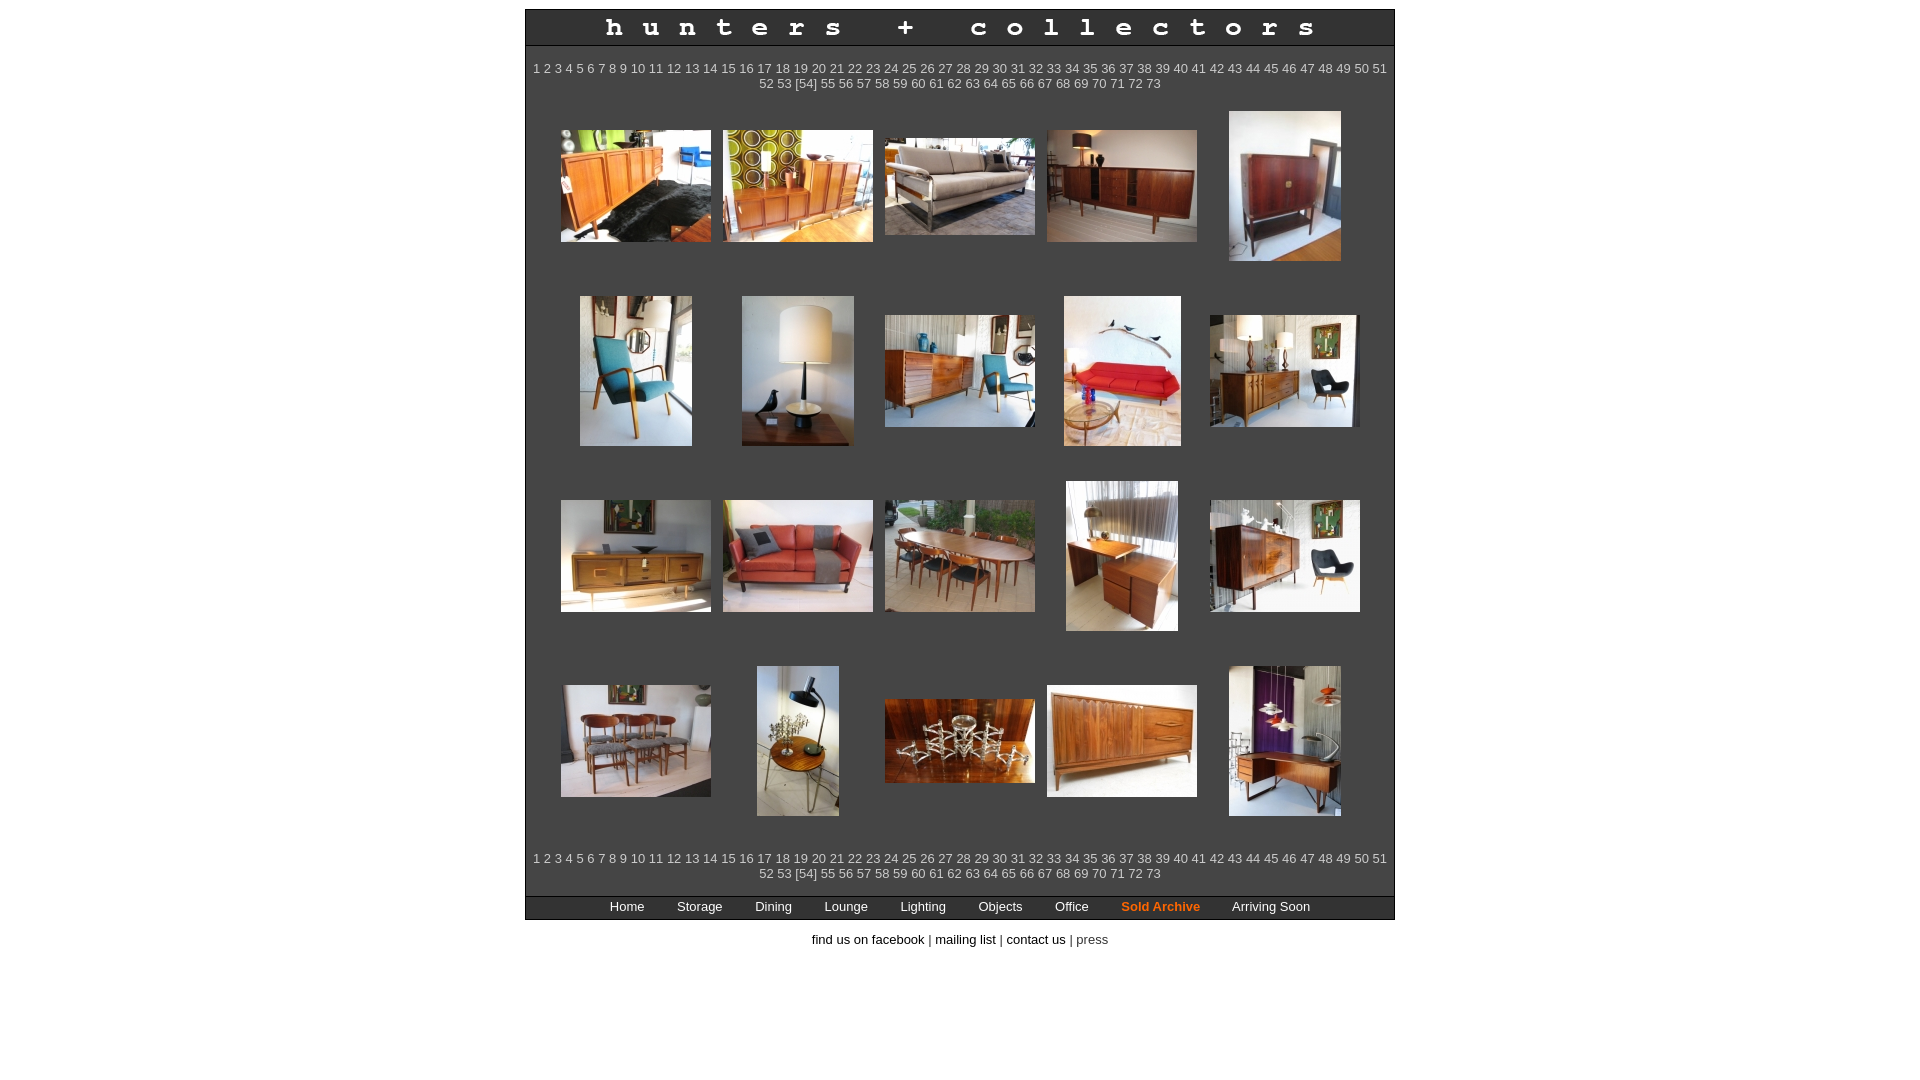  What do you see at coordinates (1361, 858) in the screenshot?
I see `50` at bounding box center [1361, 858].